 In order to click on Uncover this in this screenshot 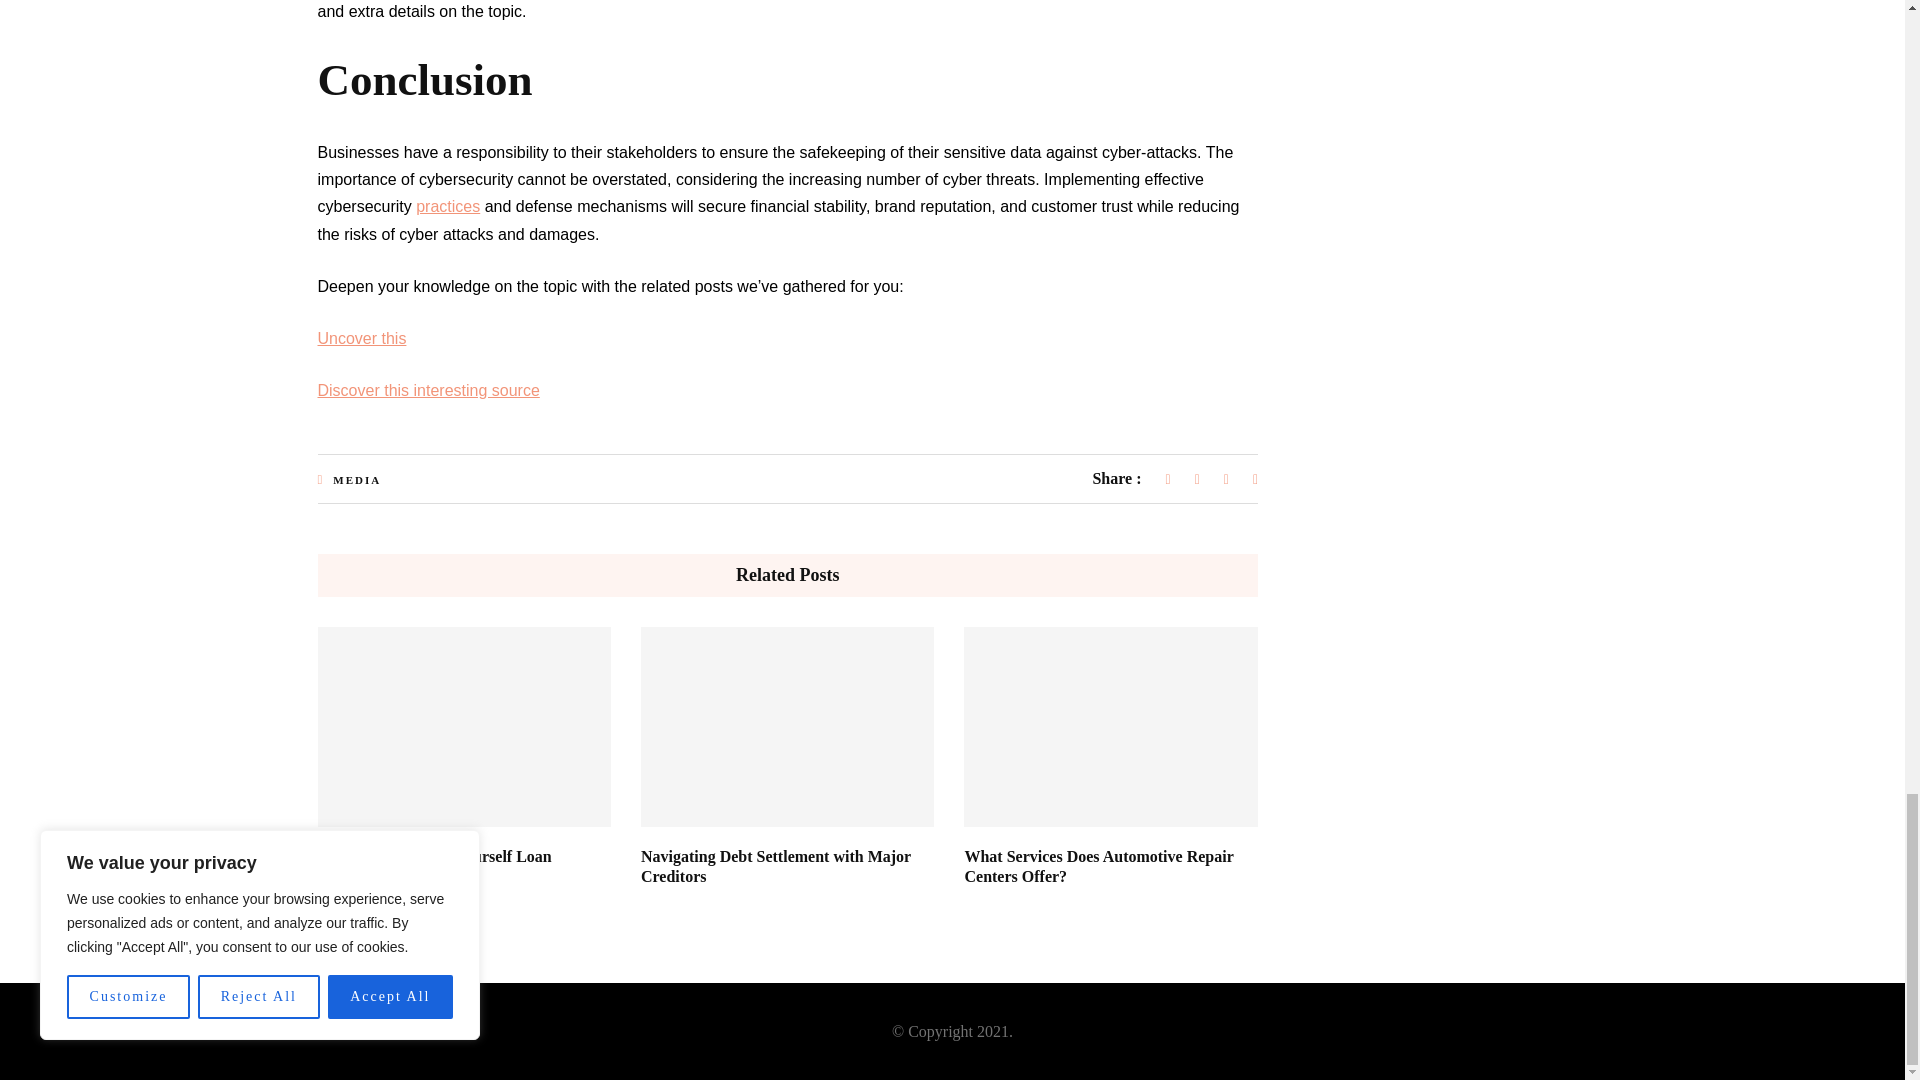, I will do `click(362, 338)`.